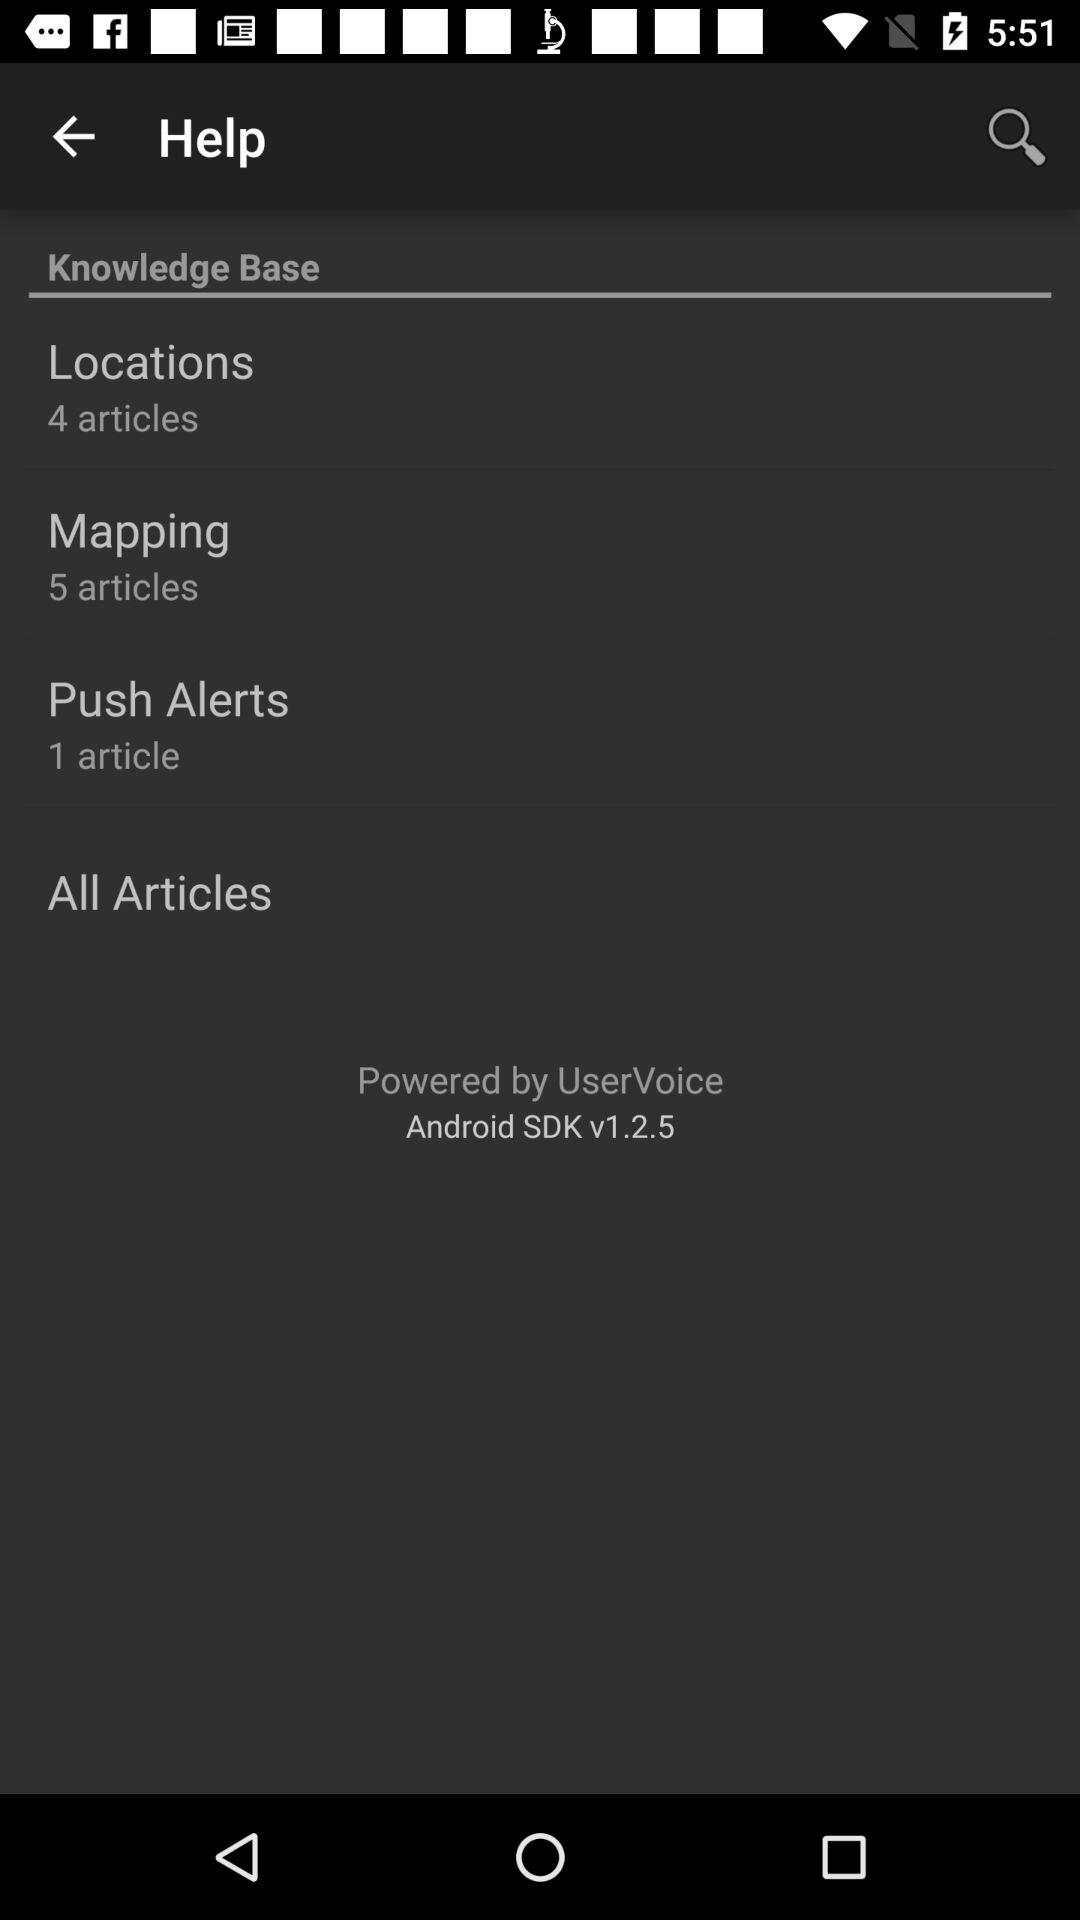  I want to click on turn off locations item, so click(150, 360).